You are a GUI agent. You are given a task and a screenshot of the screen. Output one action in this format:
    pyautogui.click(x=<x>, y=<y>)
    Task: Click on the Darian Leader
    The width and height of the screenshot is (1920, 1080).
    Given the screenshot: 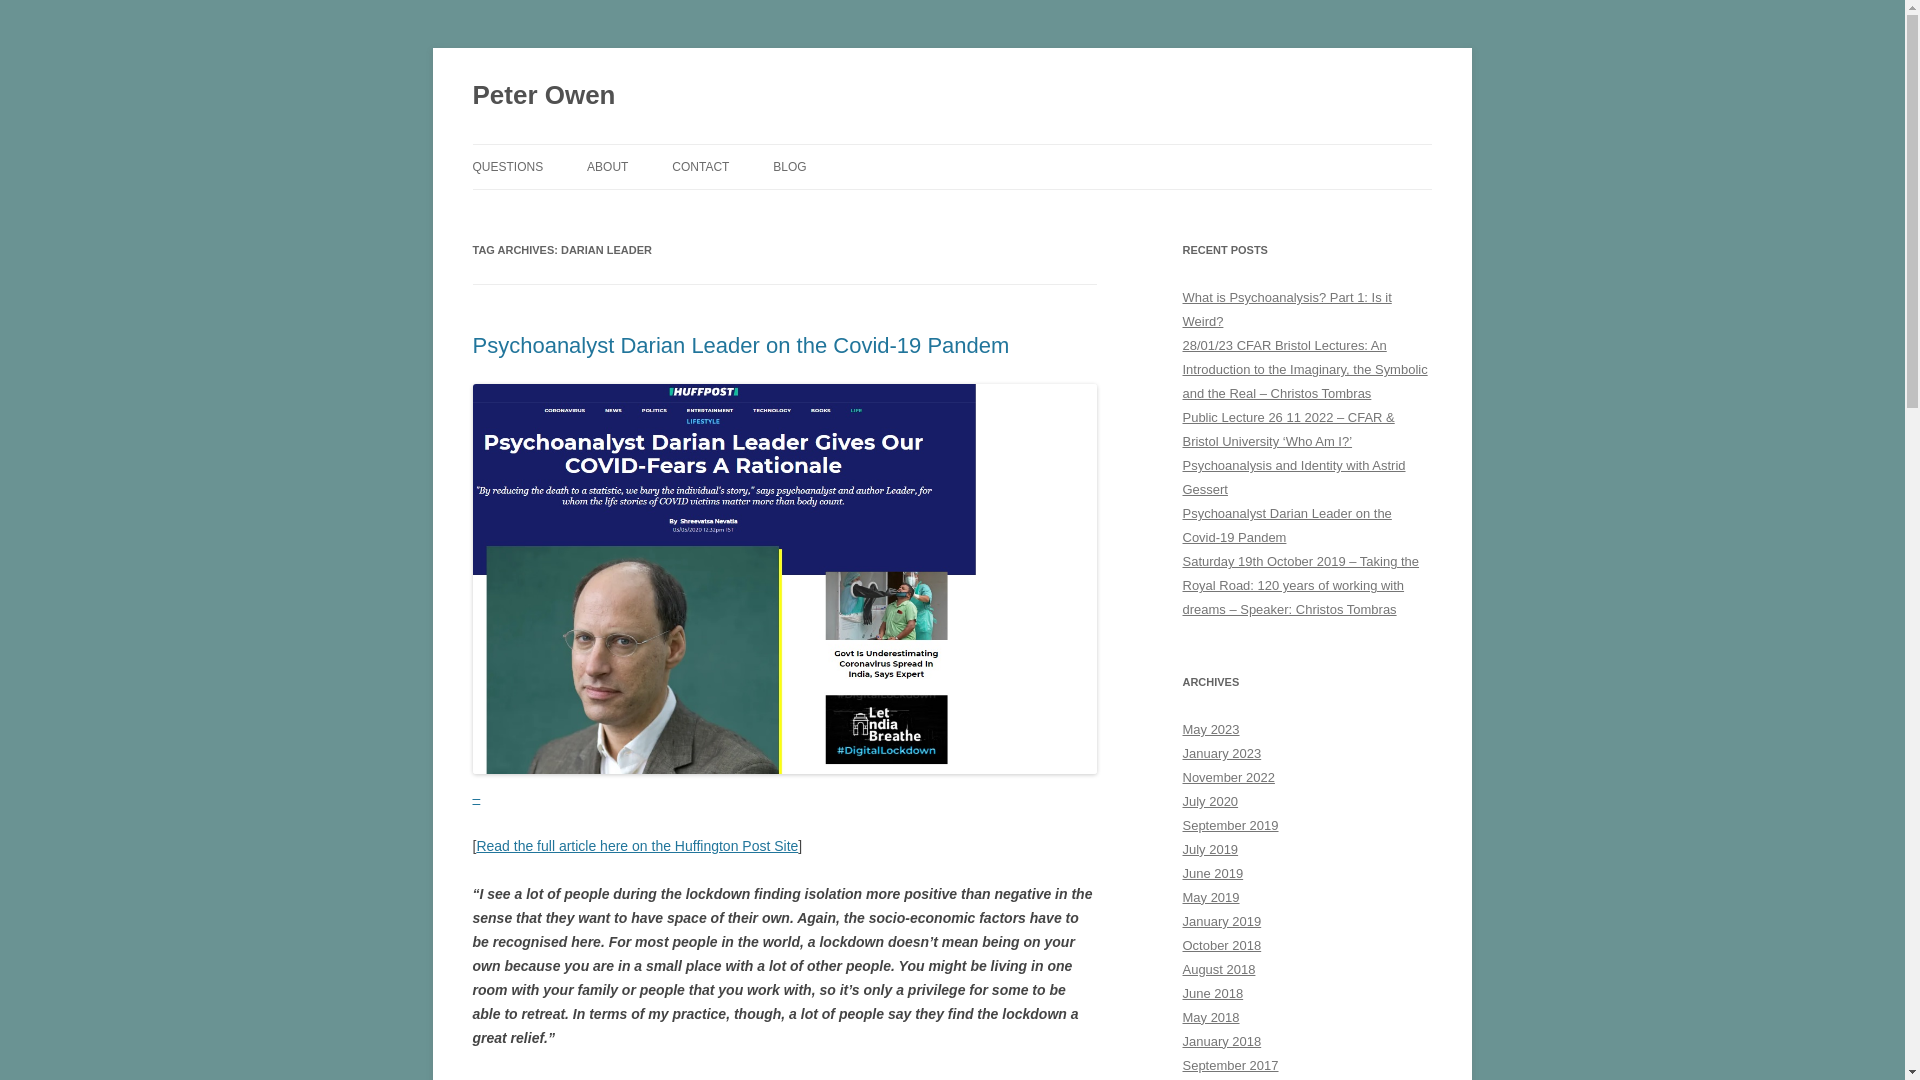 What is the action you would take?
    pyautogui.click(x=657, y=1078)
    